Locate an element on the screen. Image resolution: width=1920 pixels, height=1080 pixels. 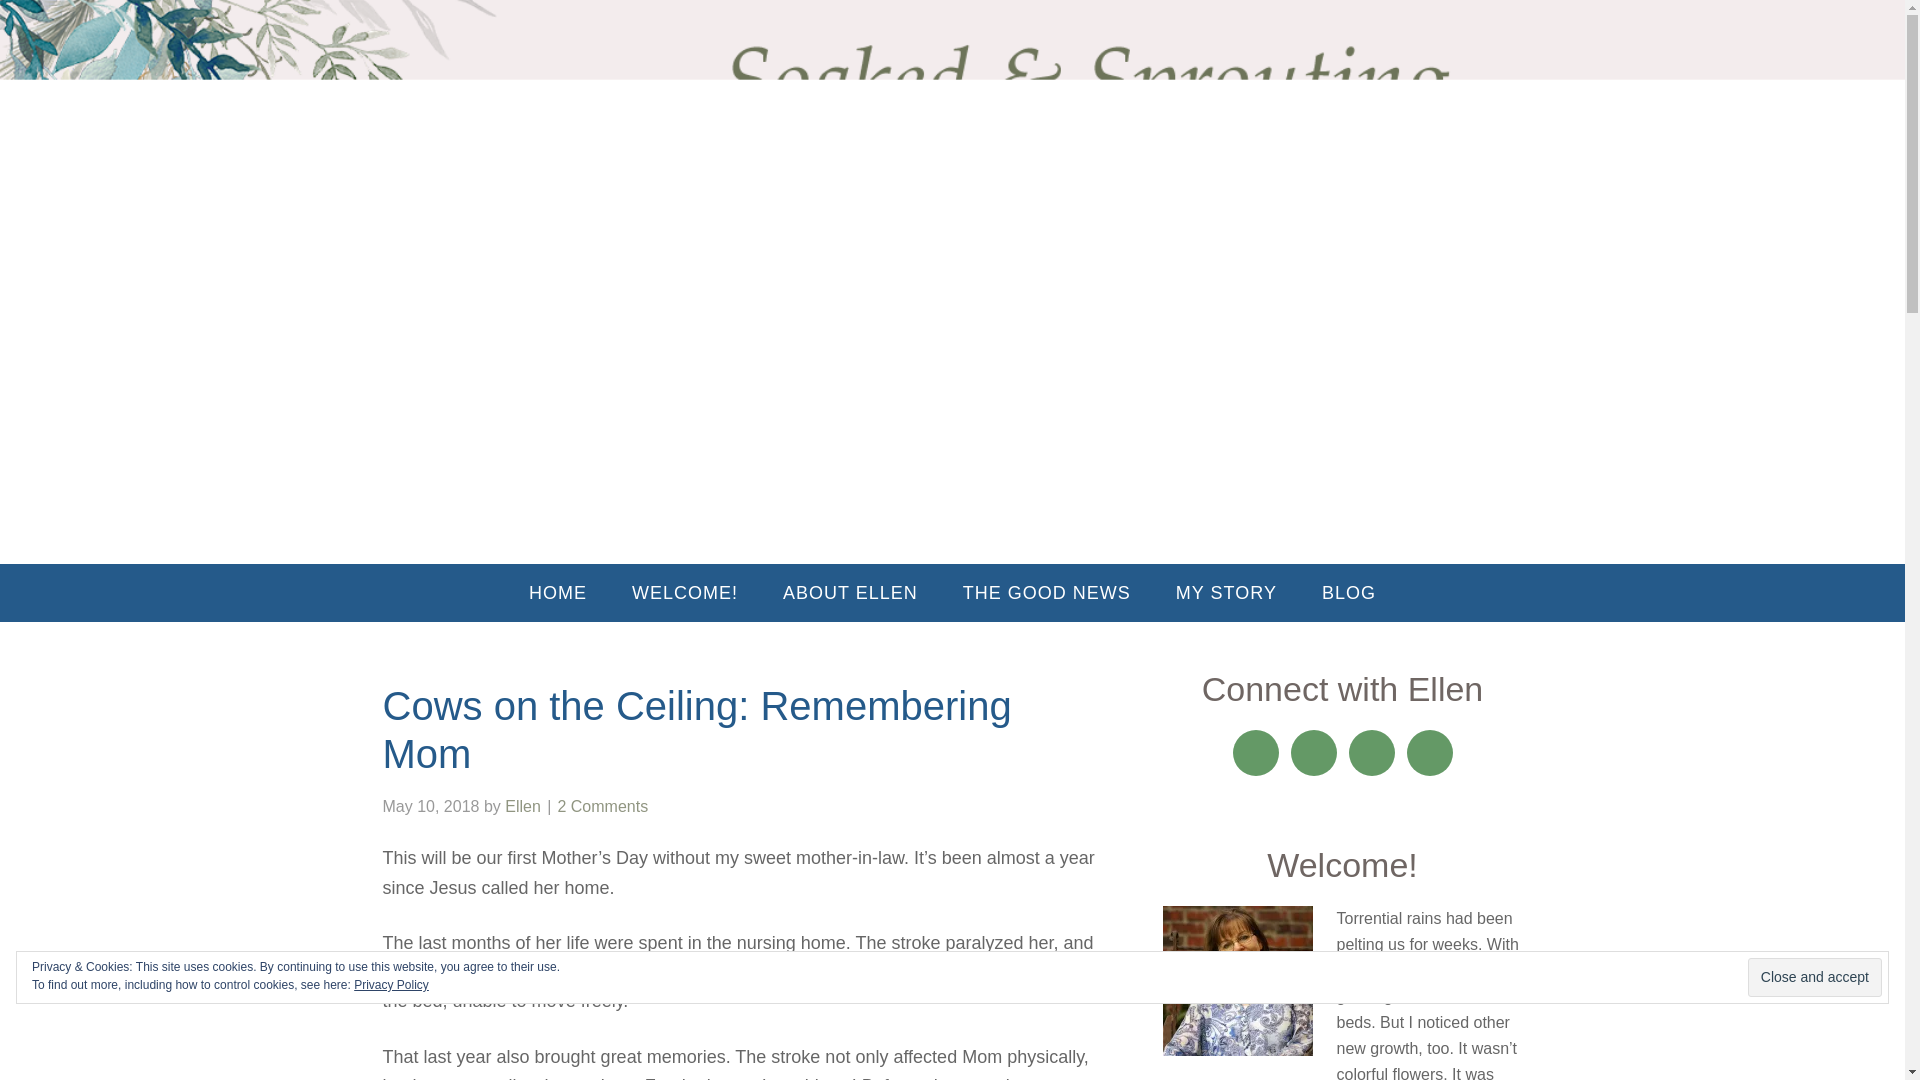
Close and accept is located at coordinates (1814, 976).